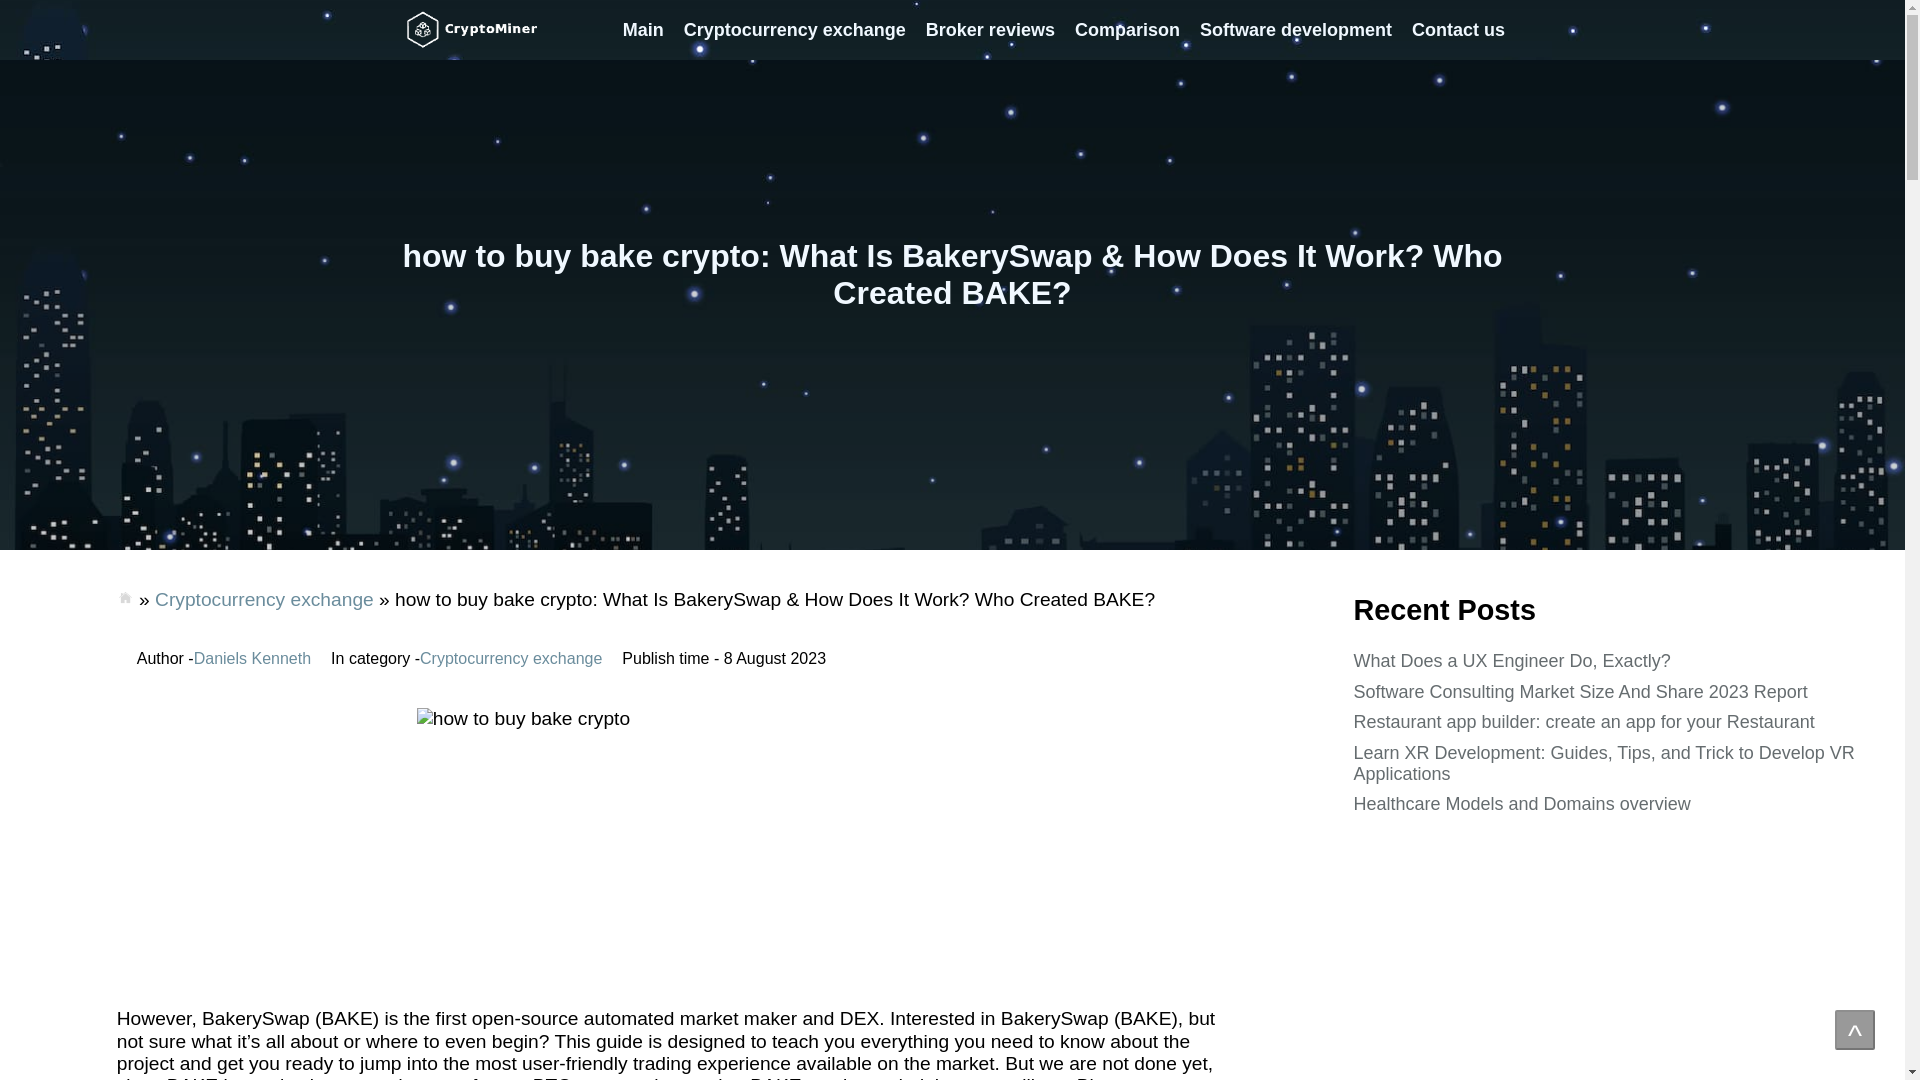  What do you see at coordinates (1458, 30) in the screenshot?
I see `Contact us` at bounding box center [1458, 30].